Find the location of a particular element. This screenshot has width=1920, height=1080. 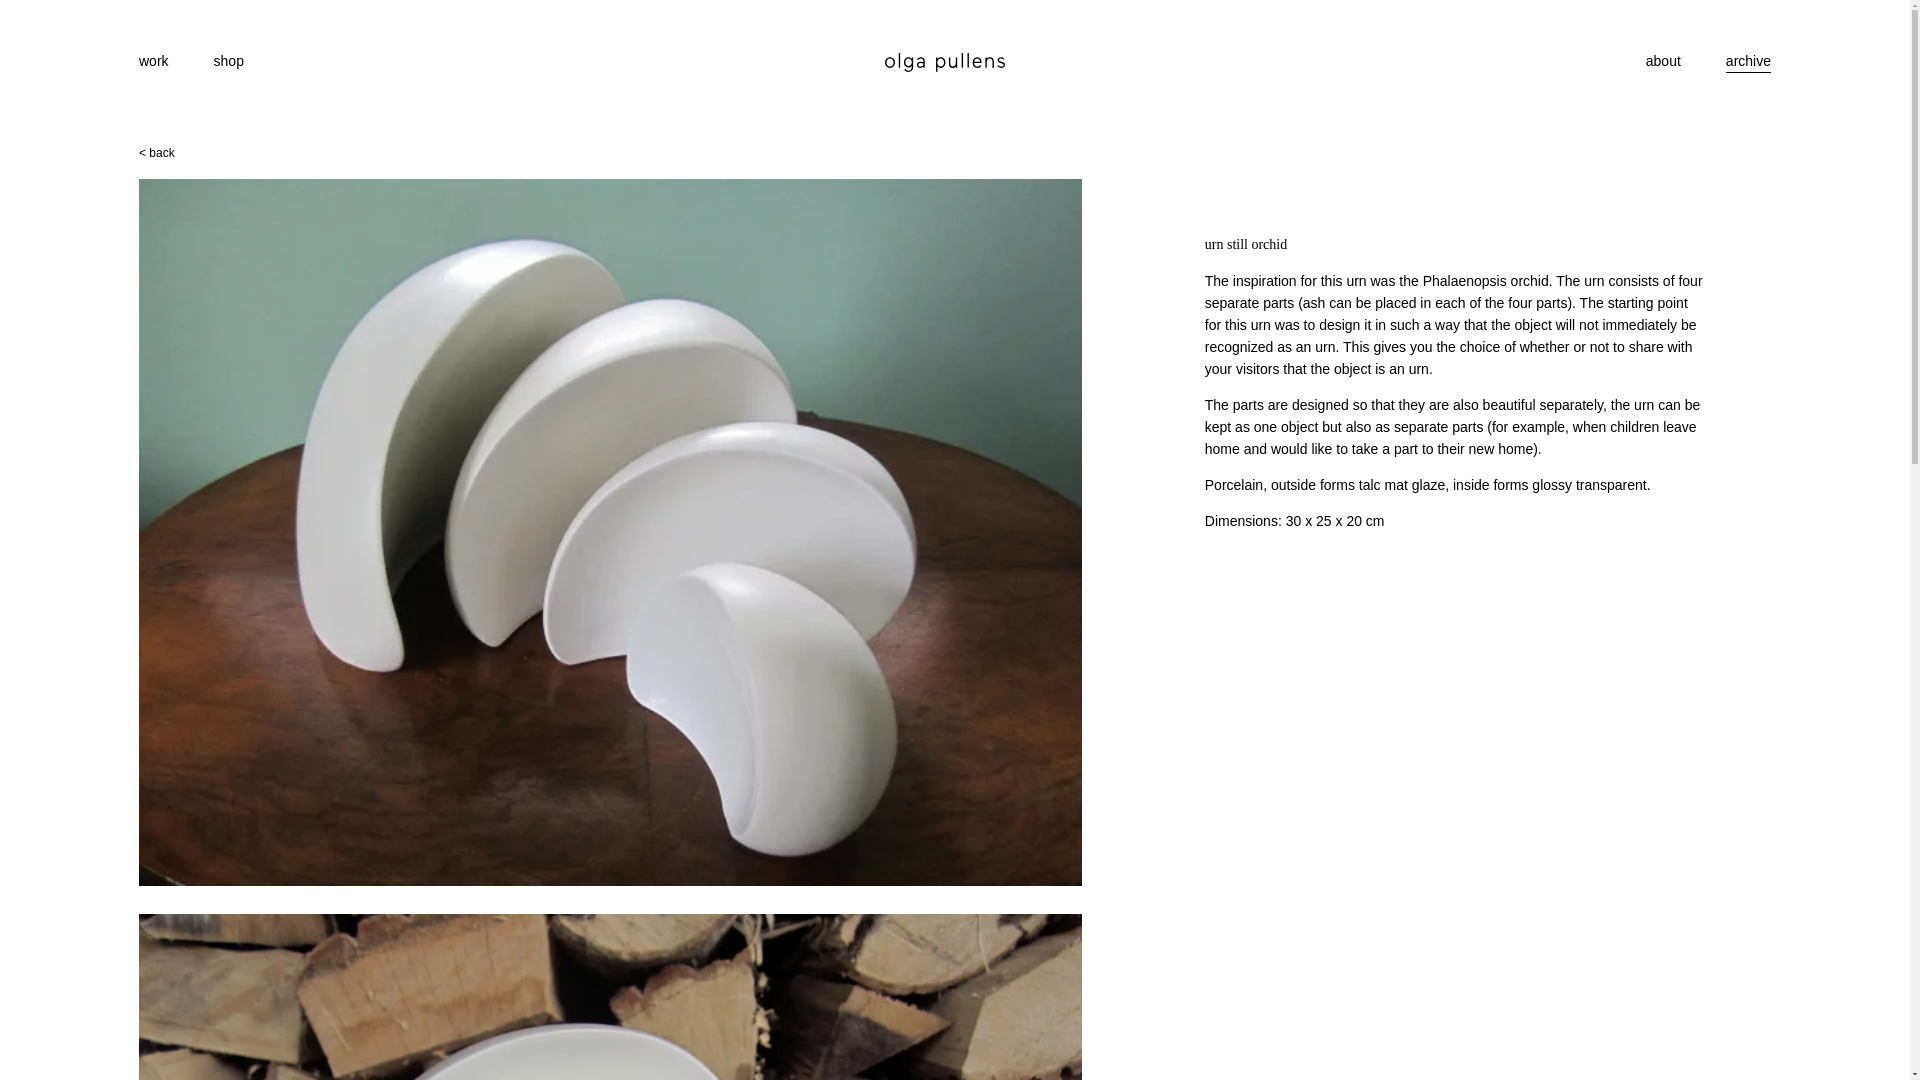

Shop is located at coordinates (228, 60).